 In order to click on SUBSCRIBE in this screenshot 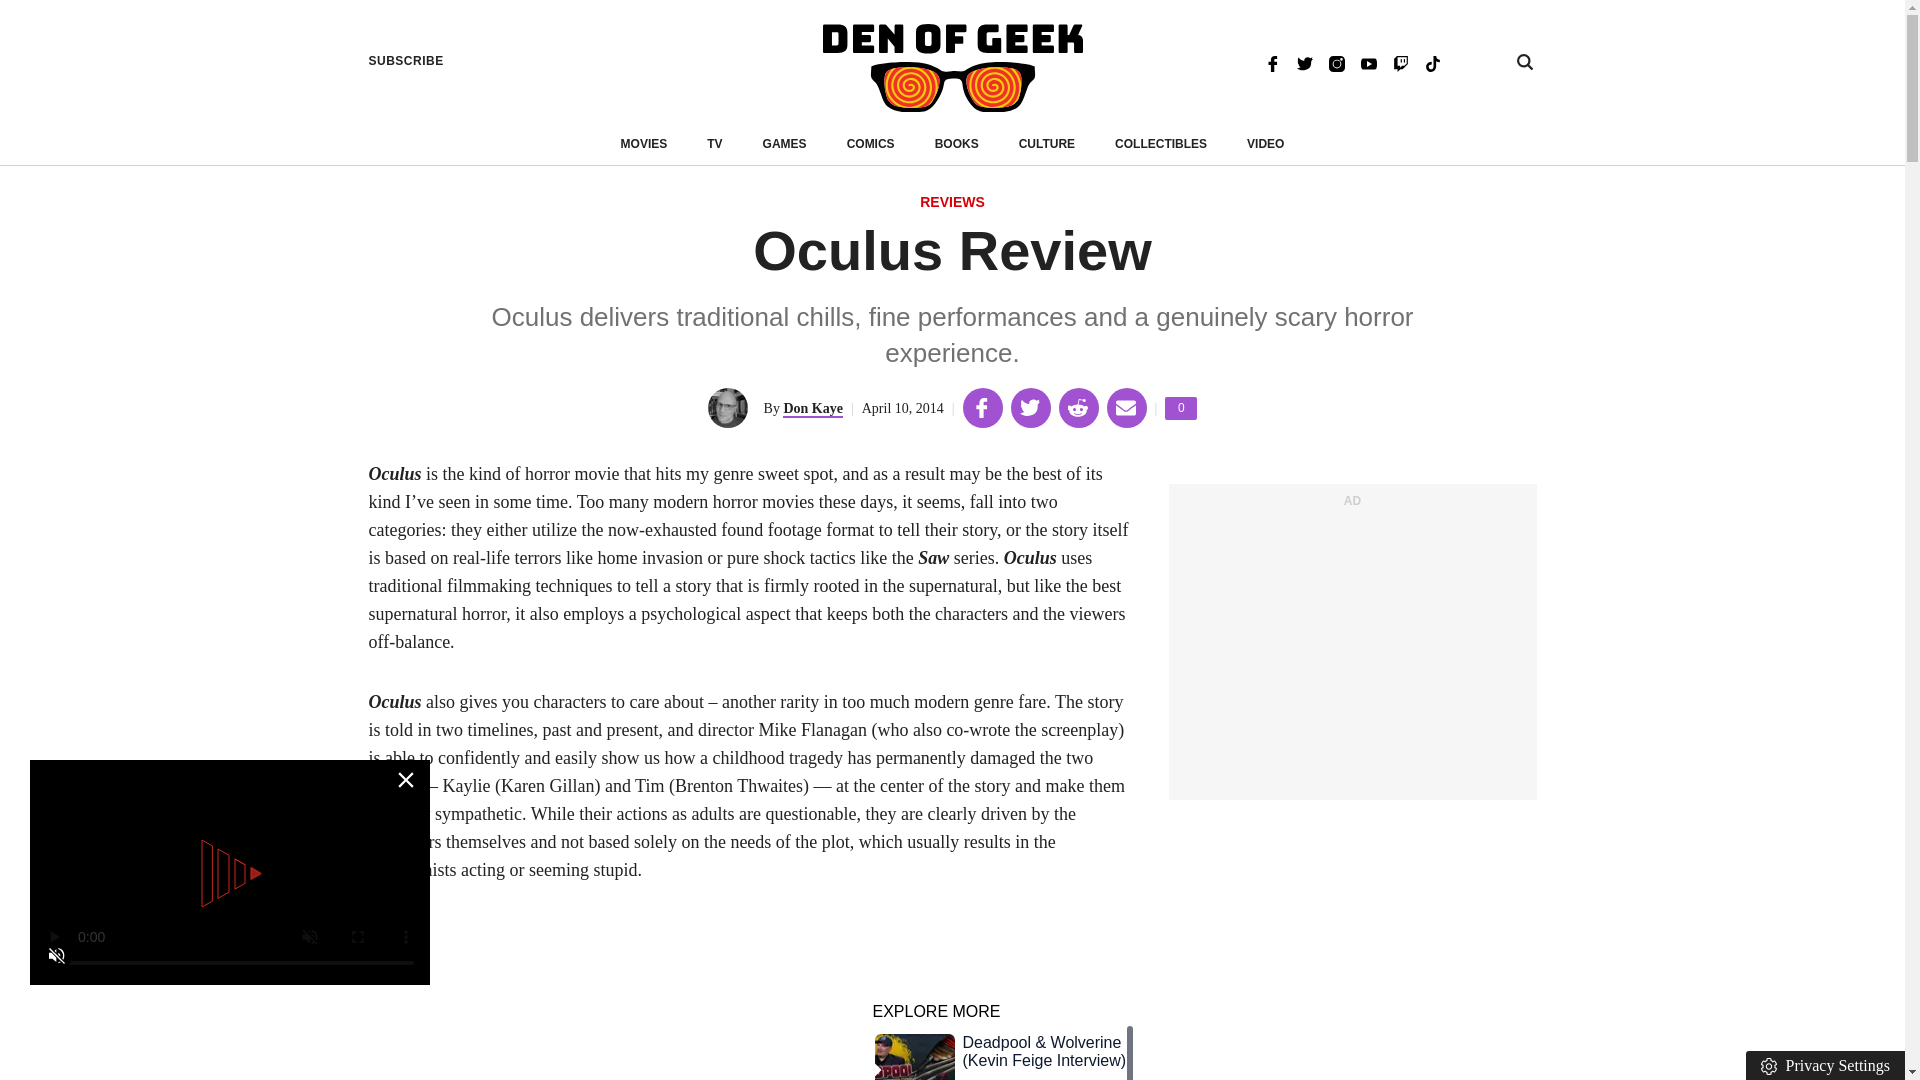, I will do `click(1400, 62)`.